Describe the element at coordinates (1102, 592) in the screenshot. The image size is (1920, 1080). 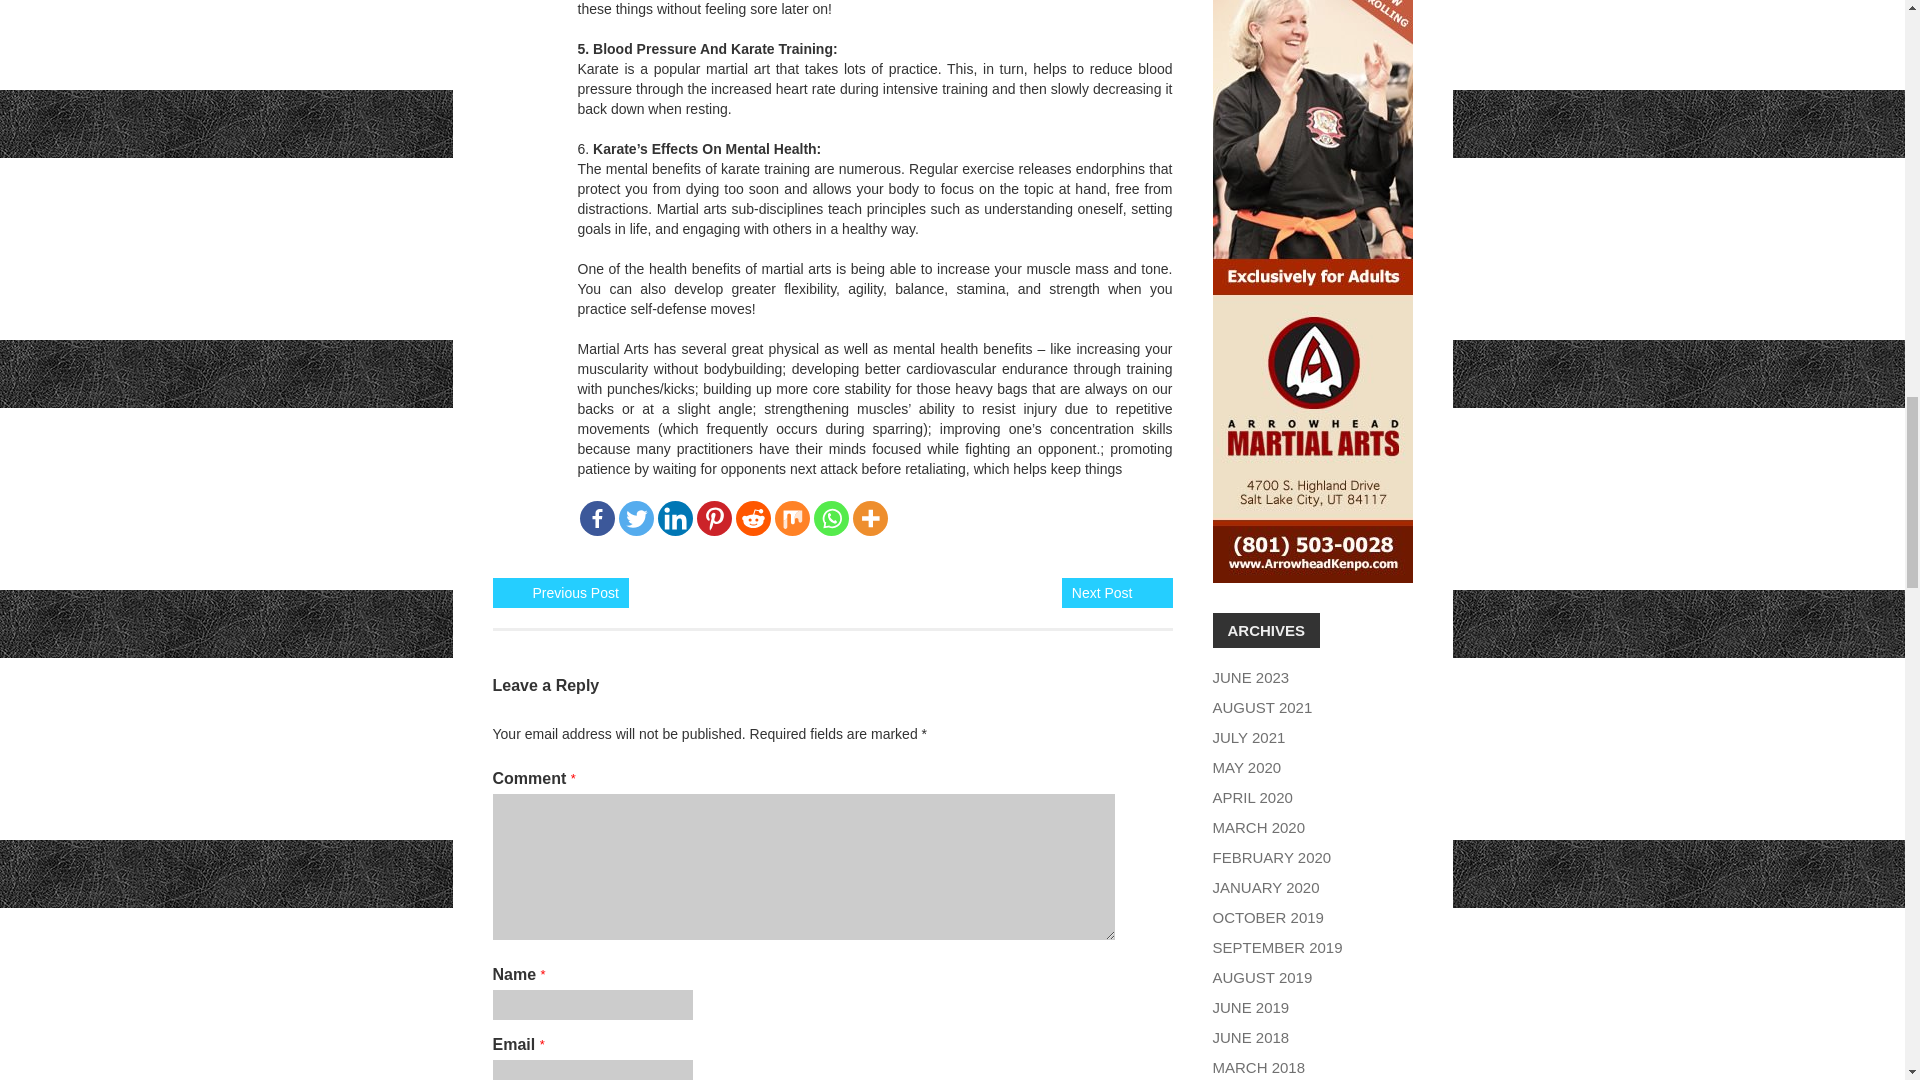
I see `Next Post` at that location.